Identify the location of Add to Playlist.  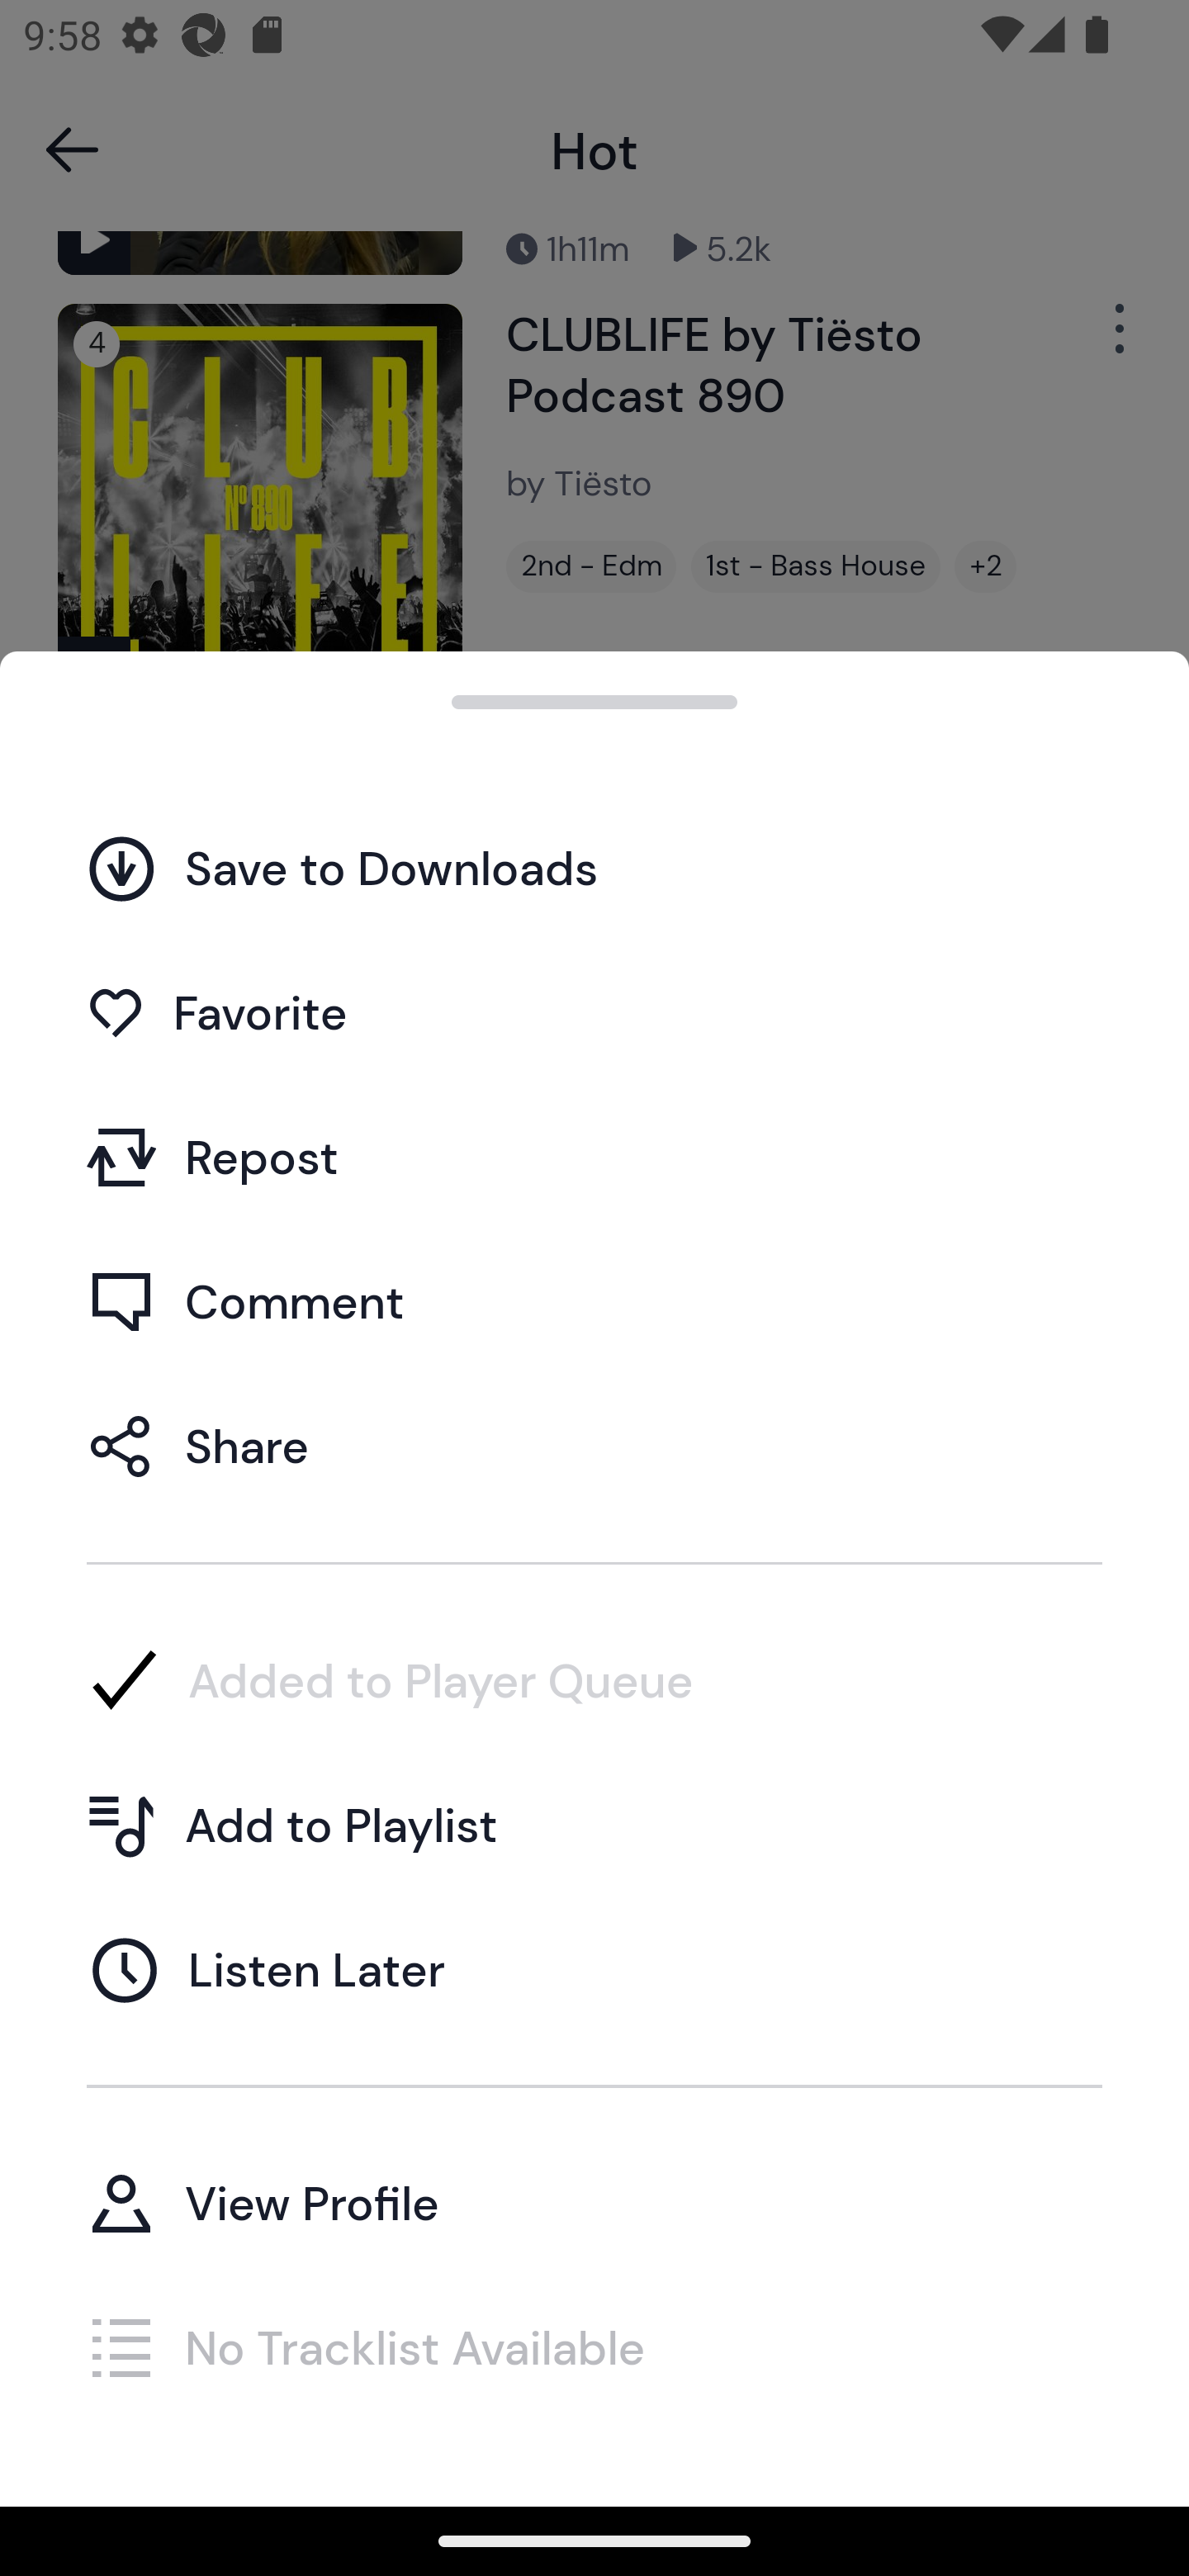
(594, 1825).